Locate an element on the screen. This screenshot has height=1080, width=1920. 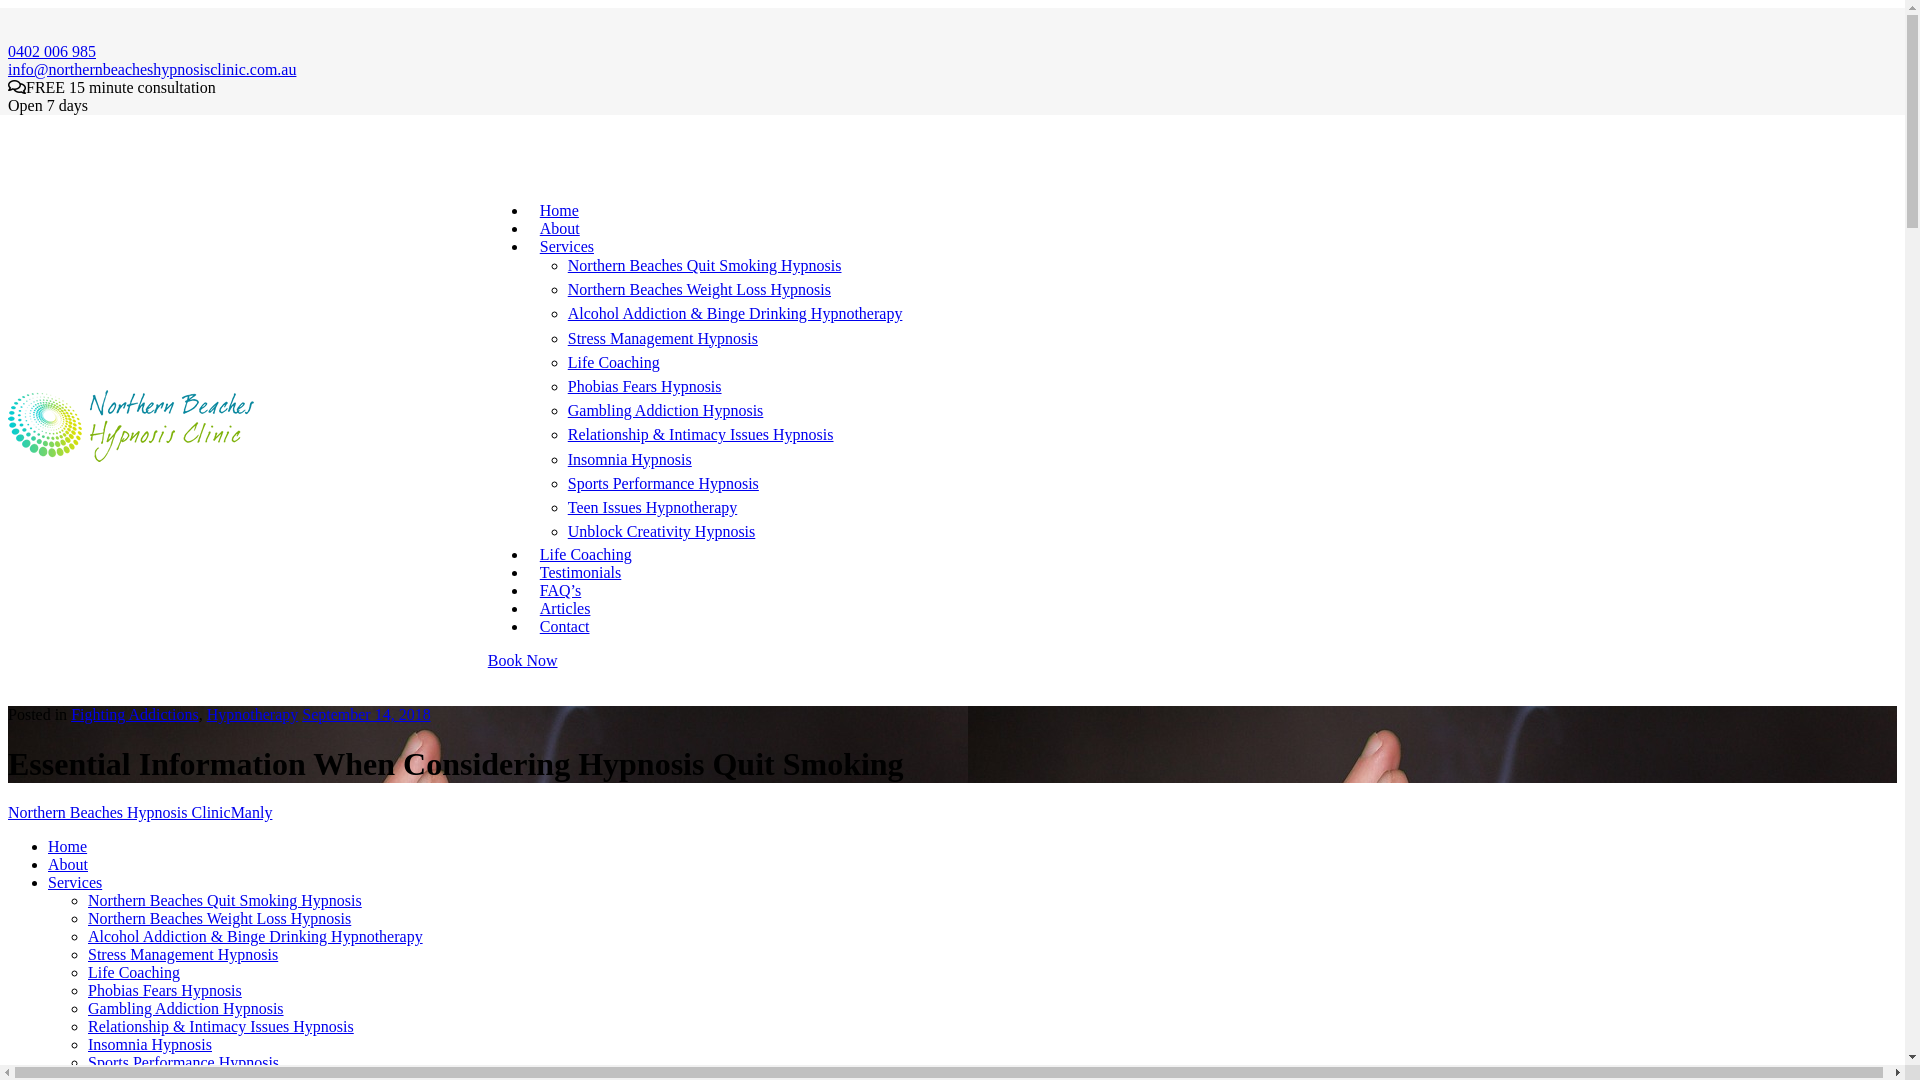
Sports Performance Hypnosis is located at coordinates (184, 1062).